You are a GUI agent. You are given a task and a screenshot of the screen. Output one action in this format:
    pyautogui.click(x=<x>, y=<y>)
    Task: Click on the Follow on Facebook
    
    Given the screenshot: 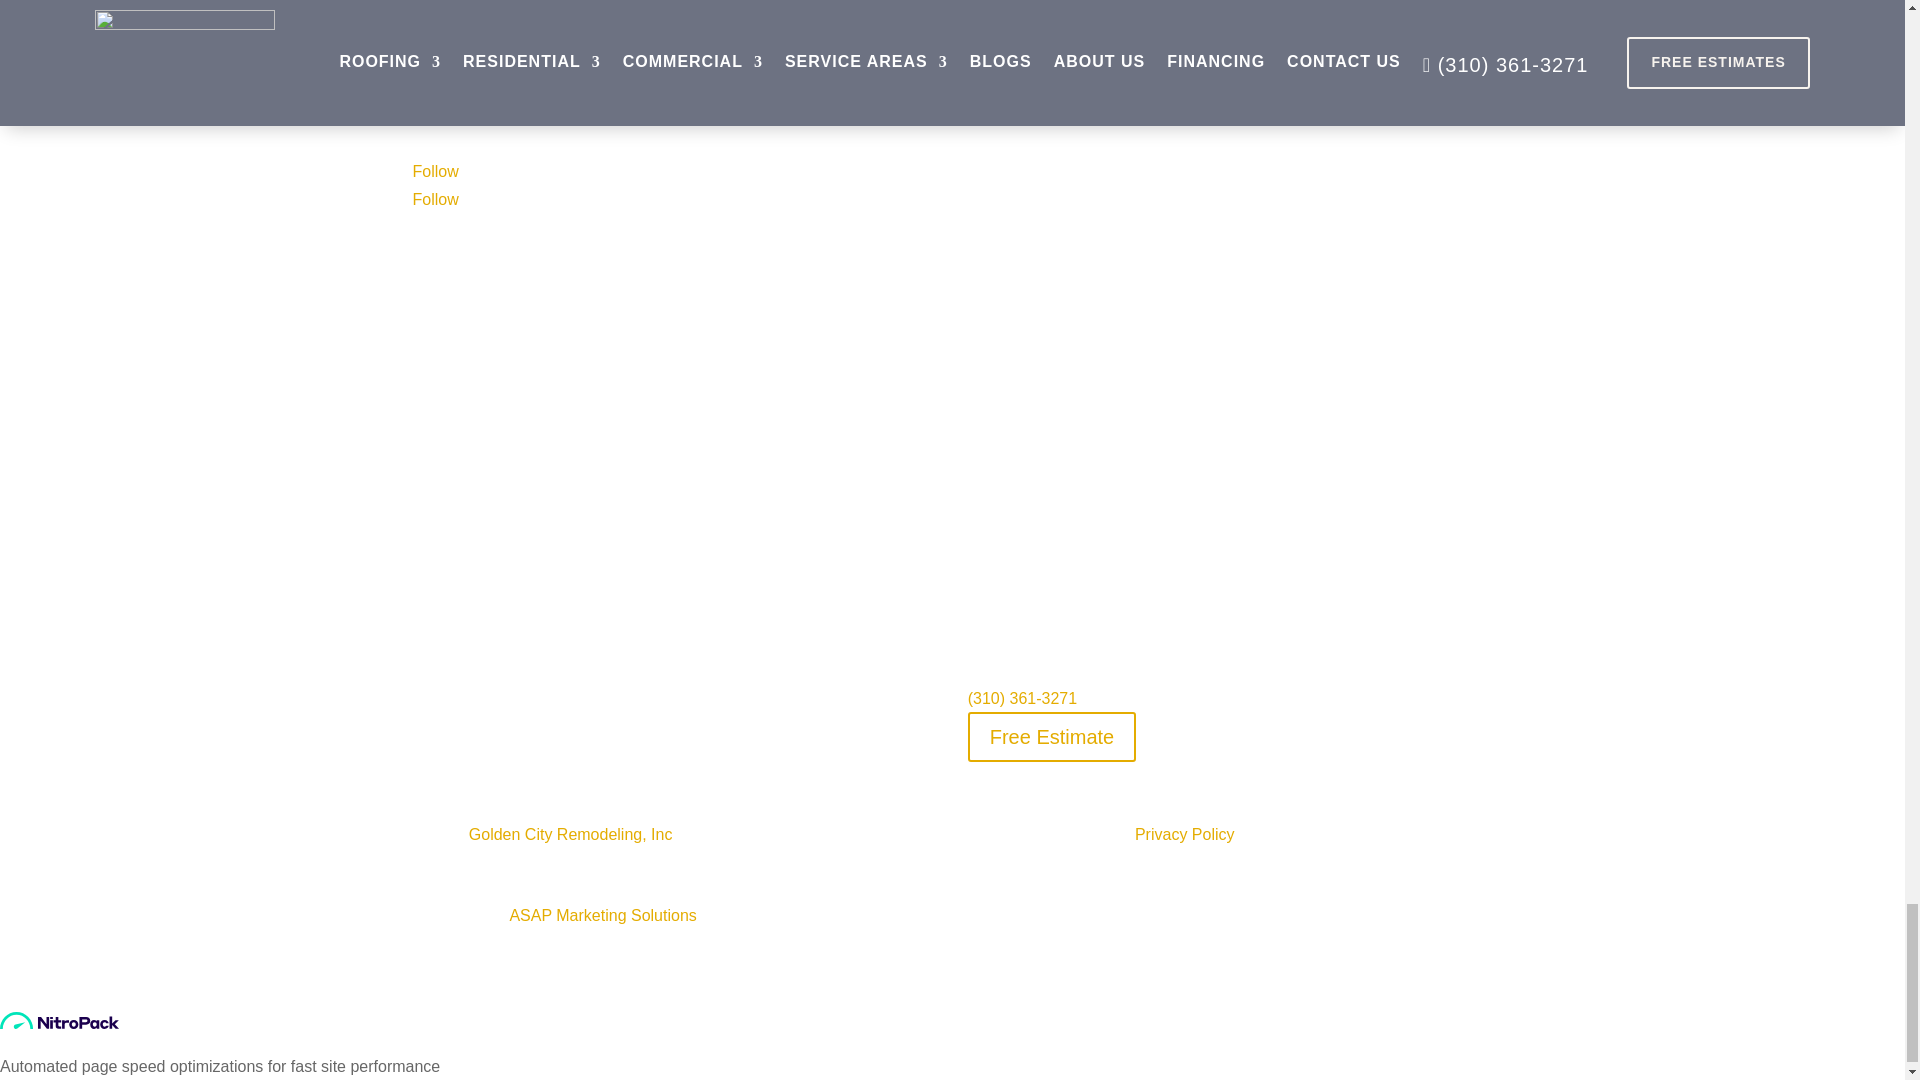 What is the action you would take?
    pyautogui.click(x=435, y=172)
    